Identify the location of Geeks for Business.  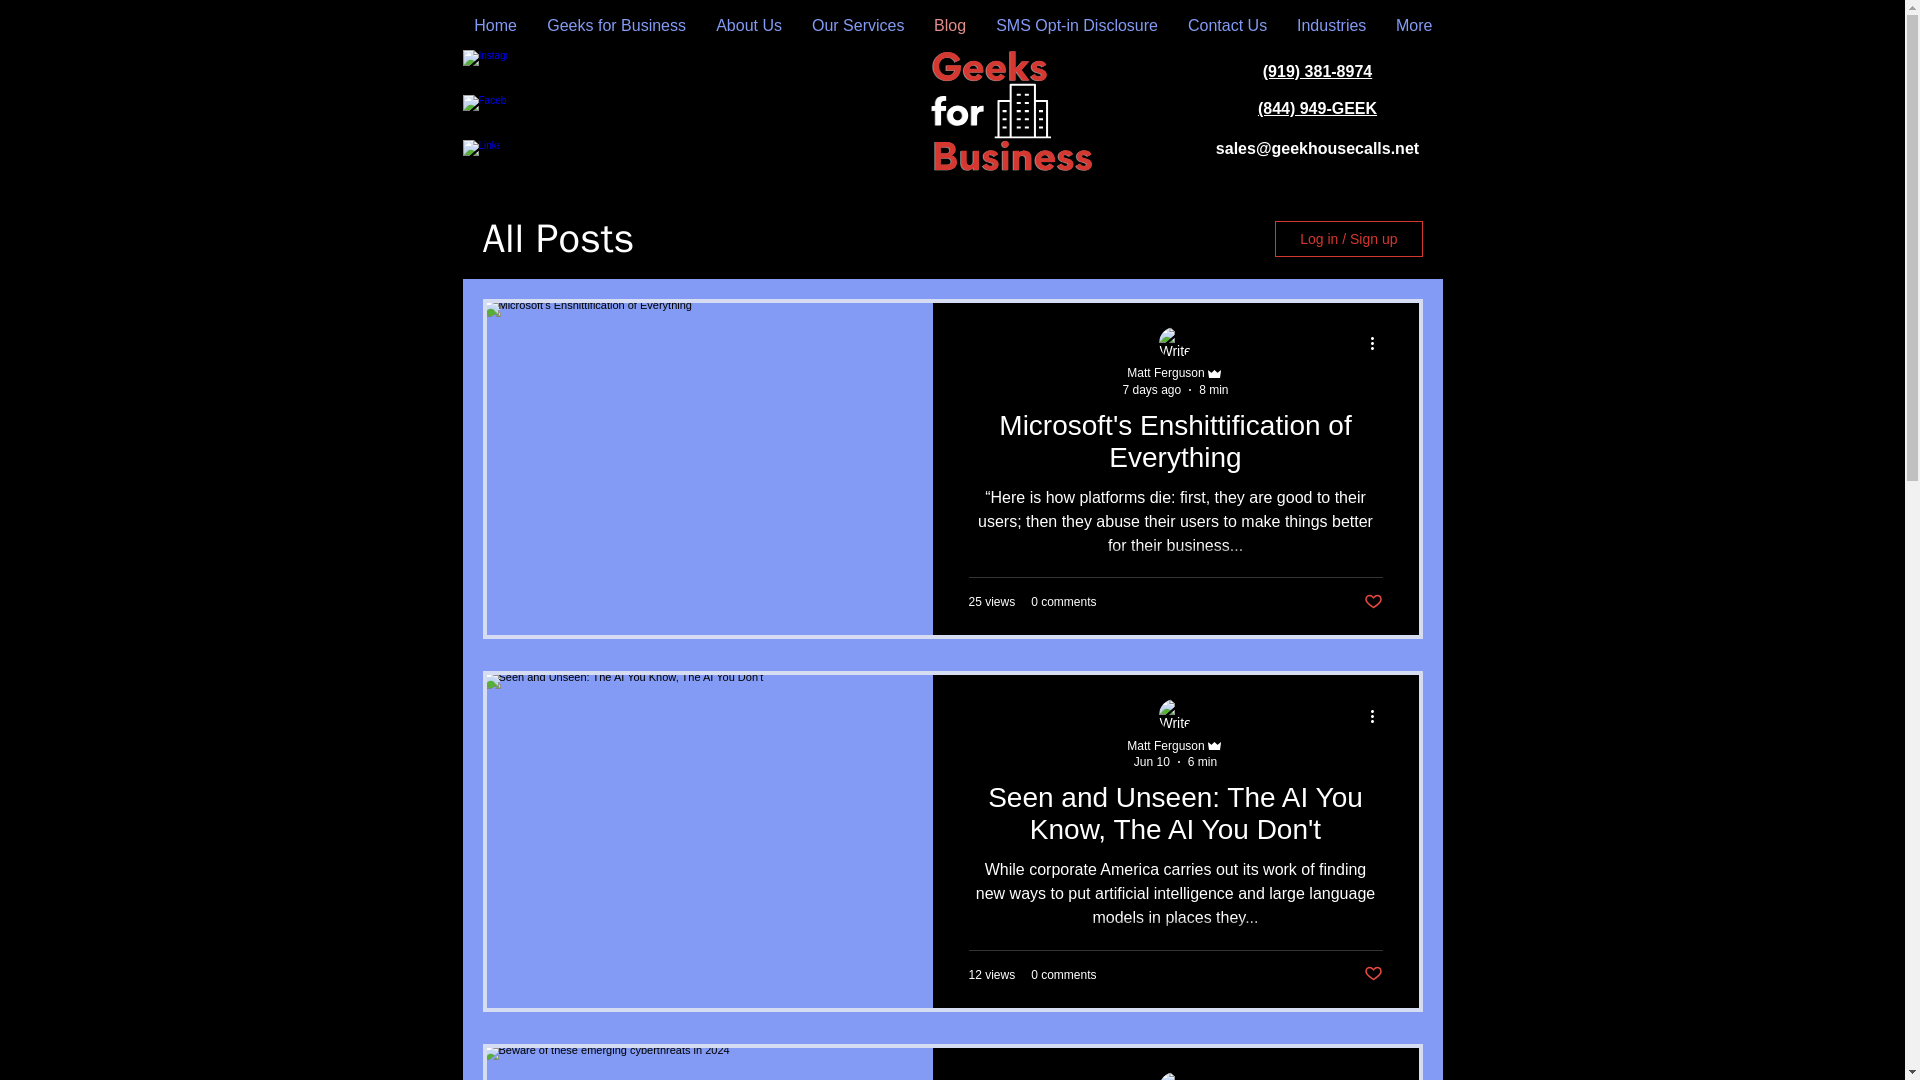
(616, 24).